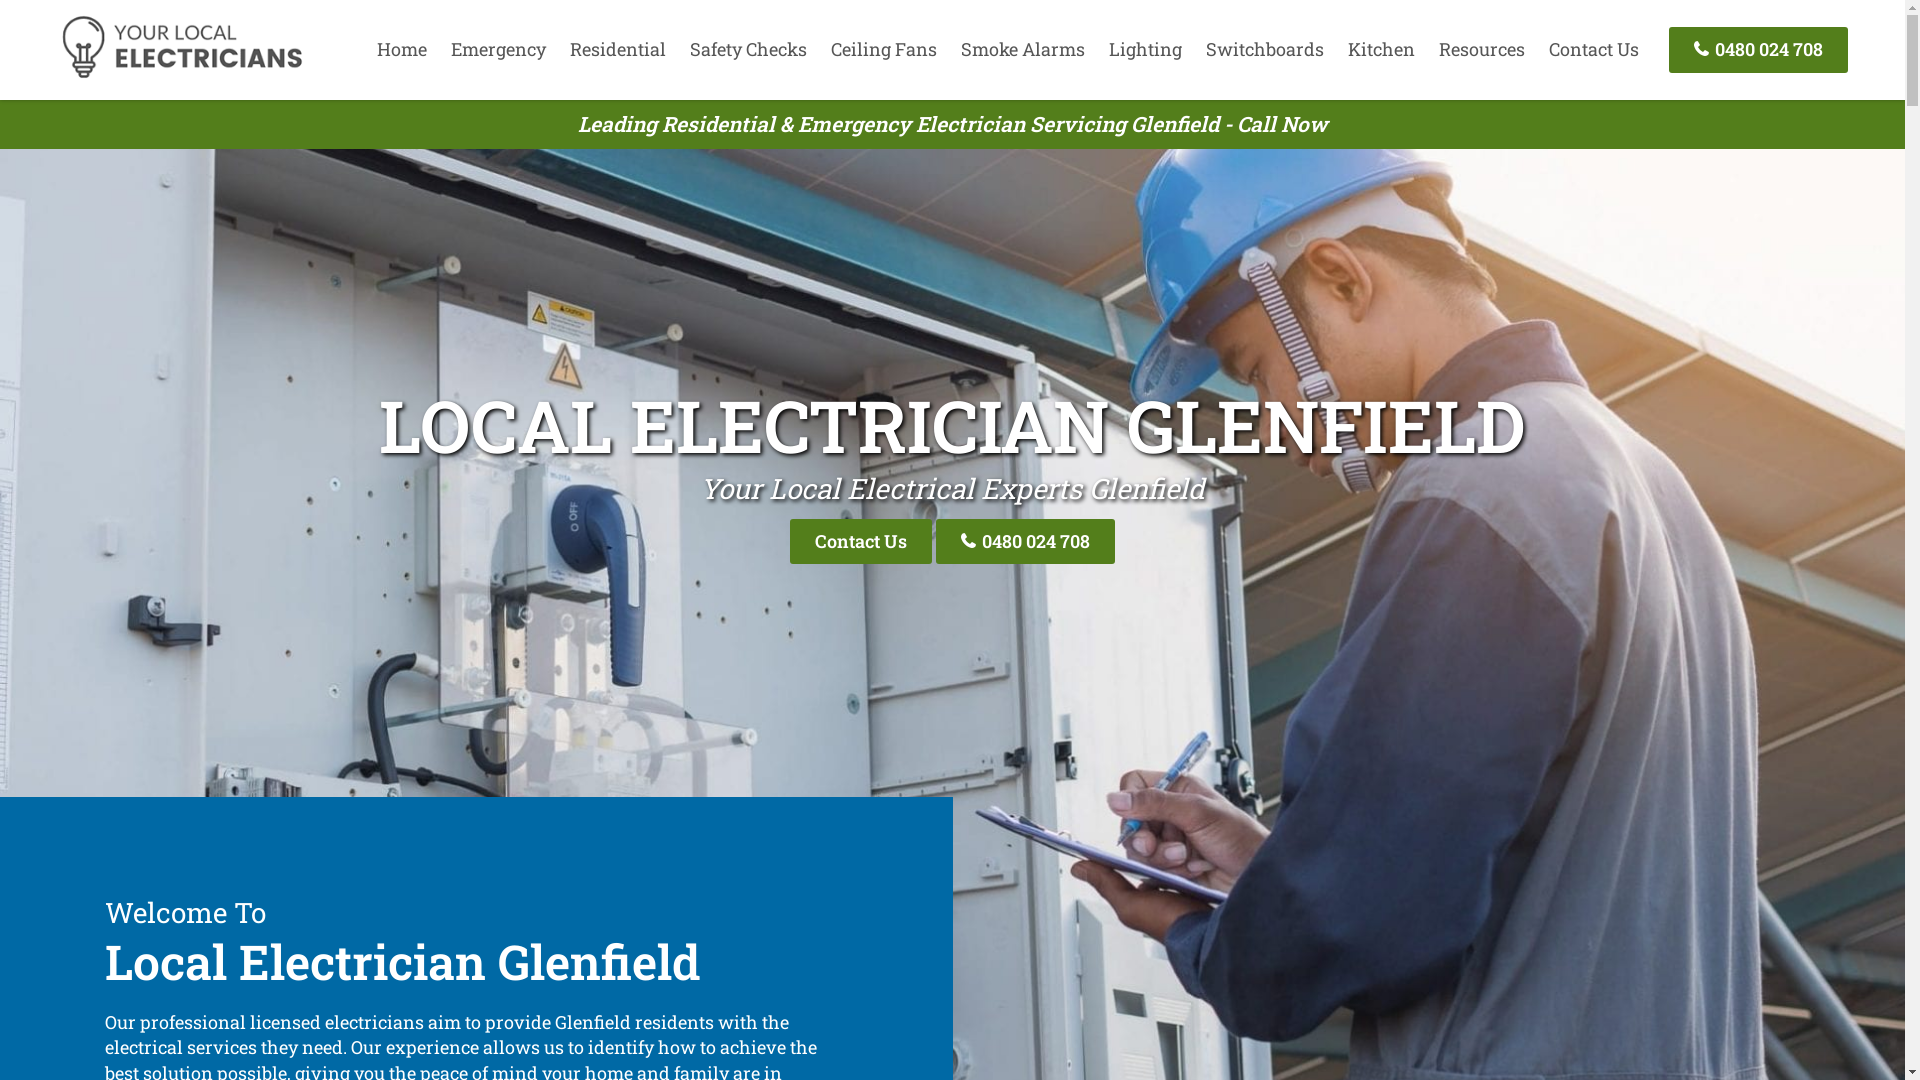 The width and height of the screenshot is (1920, 1080). I want to click on Resources, so click(1482, 49).